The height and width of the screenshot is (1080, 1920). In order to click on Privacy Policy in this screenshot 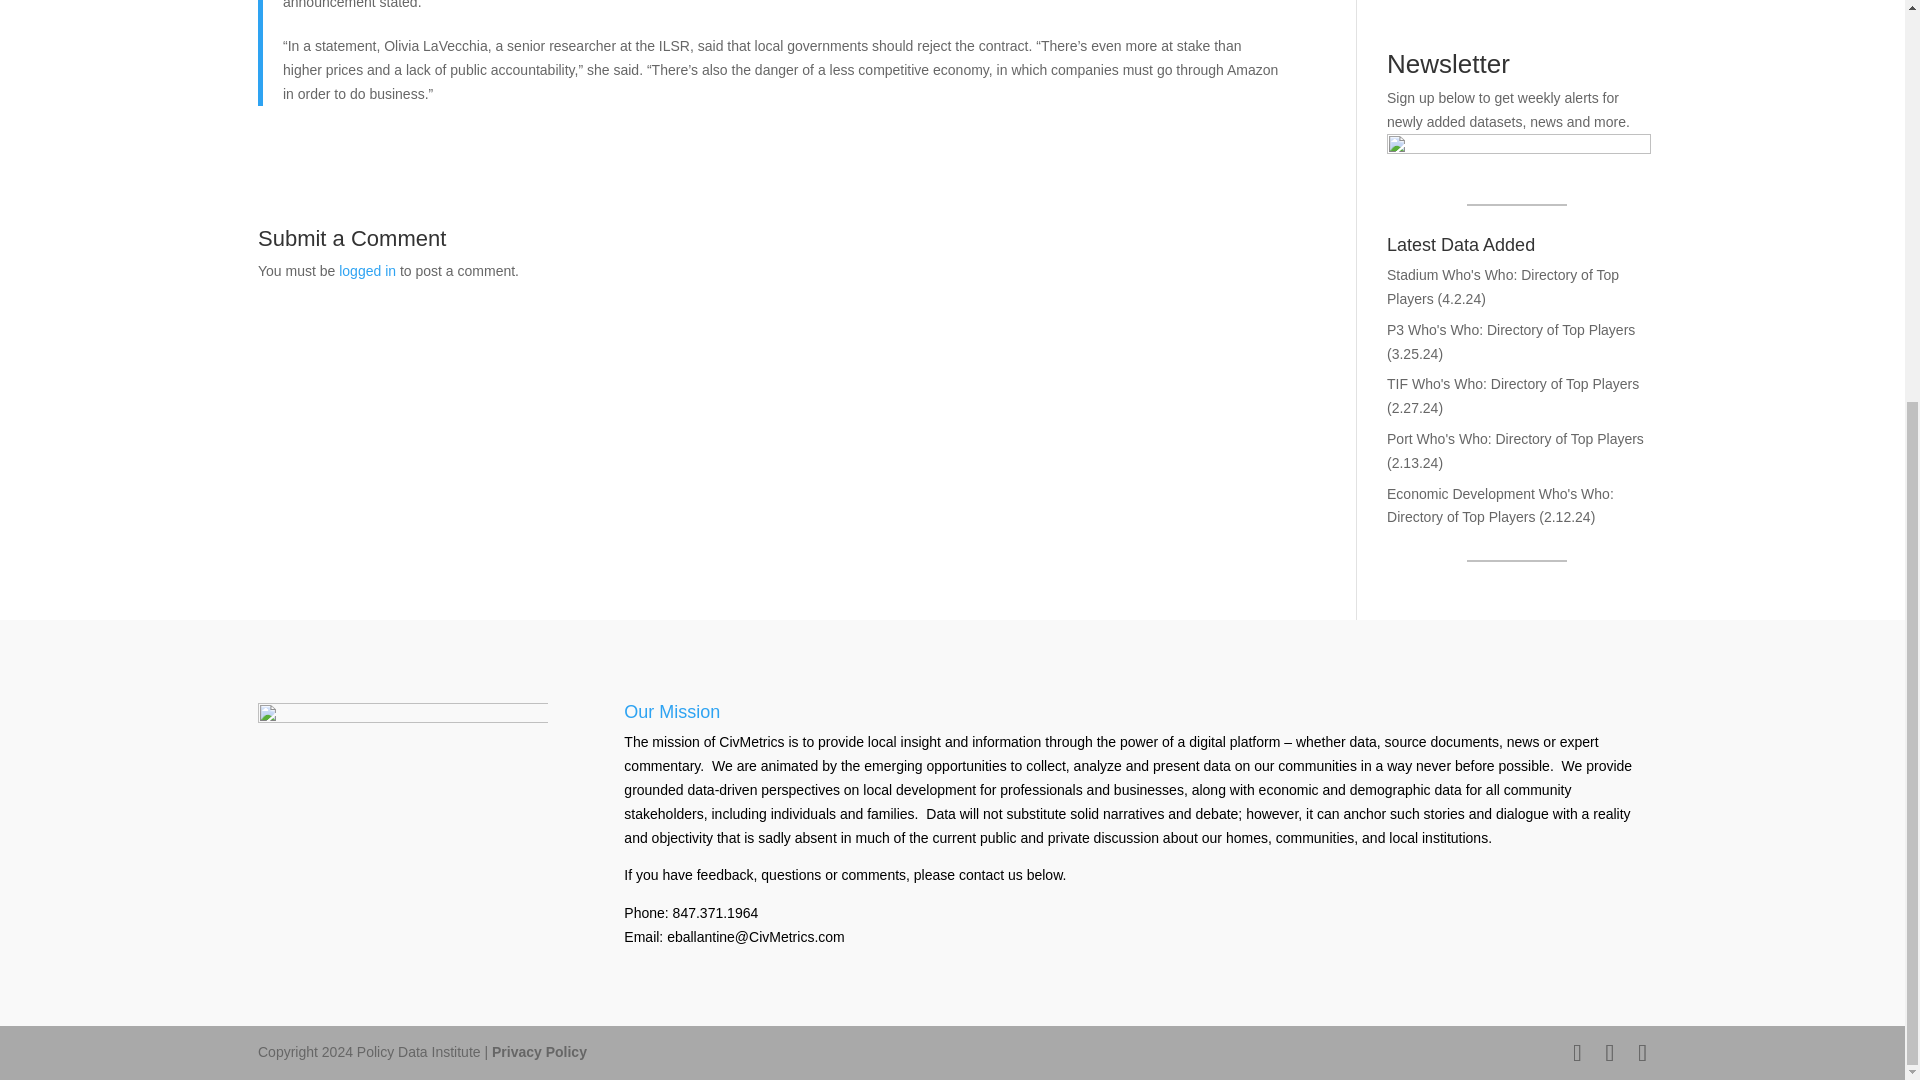, I will do `click(539, 1052)`.